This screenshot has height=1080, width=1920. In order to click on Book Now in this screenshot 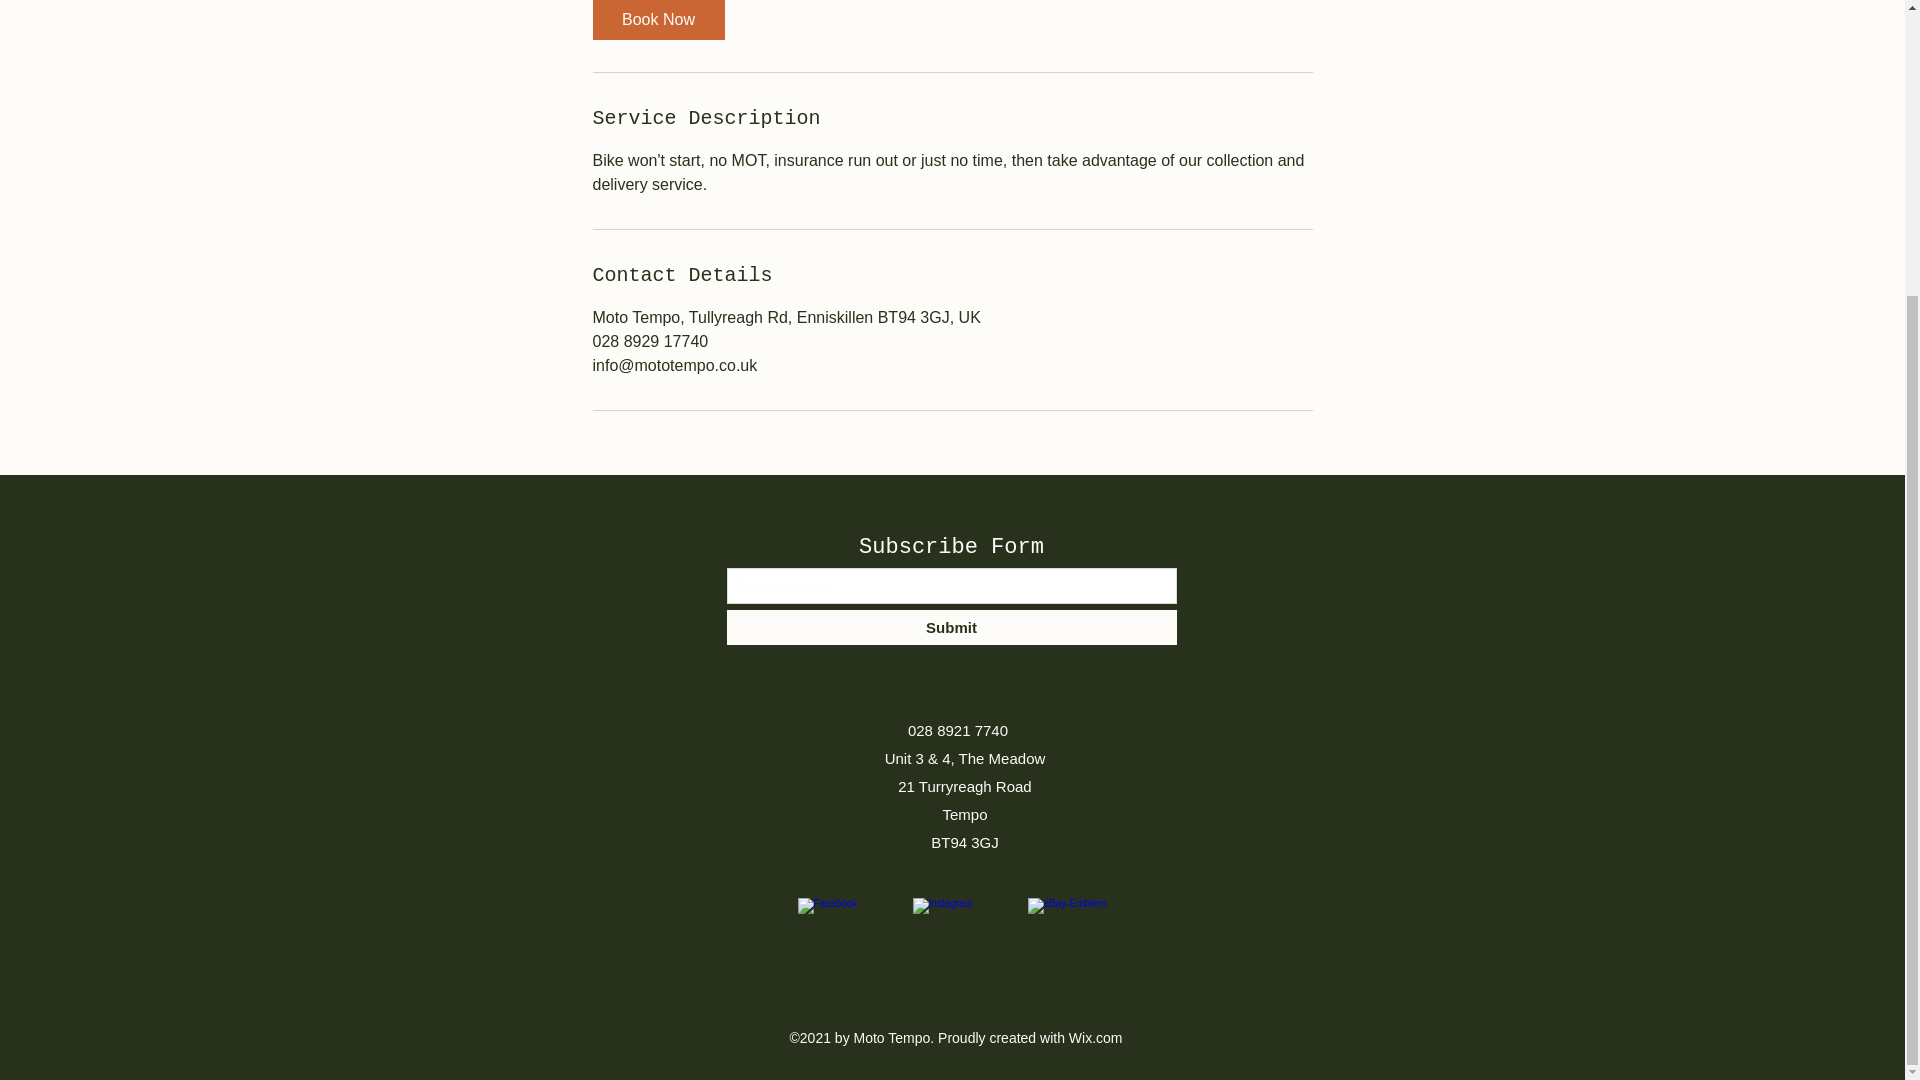, I will do `click(657, 20)`.